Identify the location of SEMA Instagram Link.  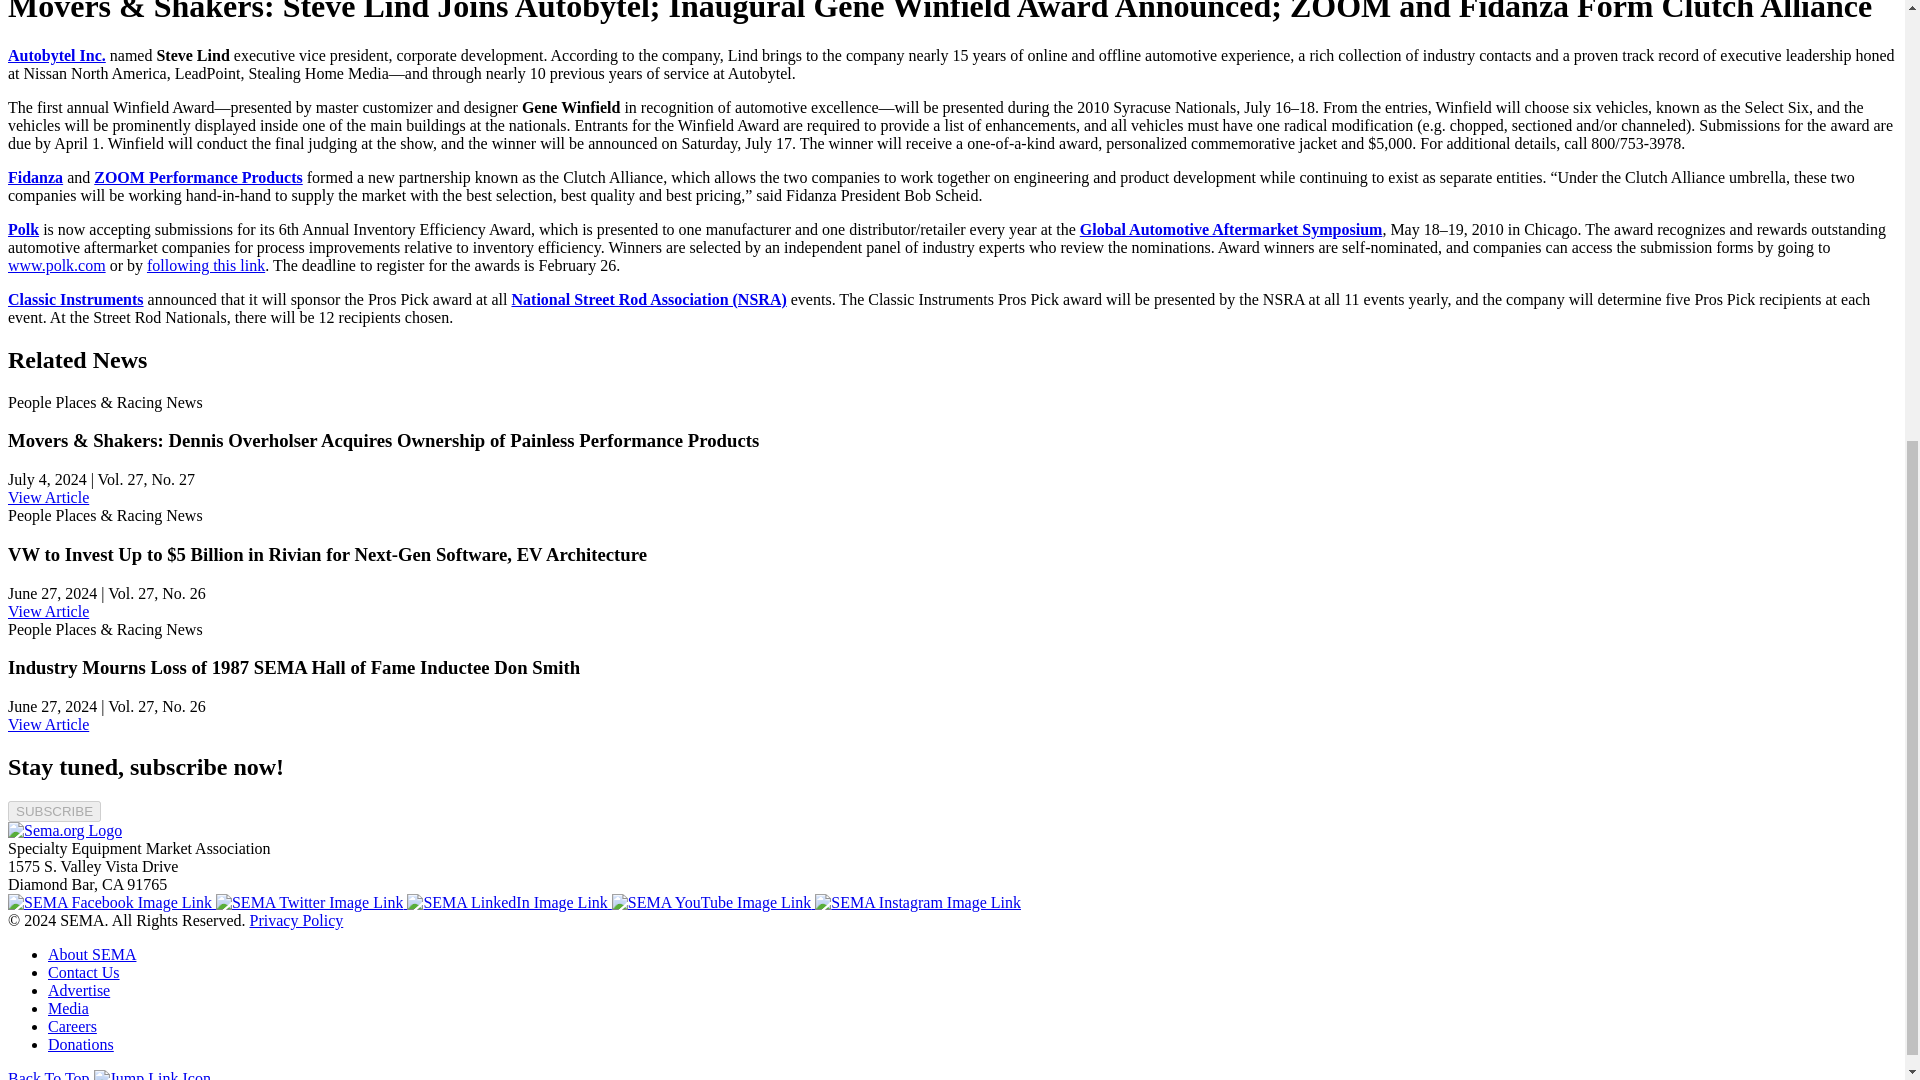
(918, 902).